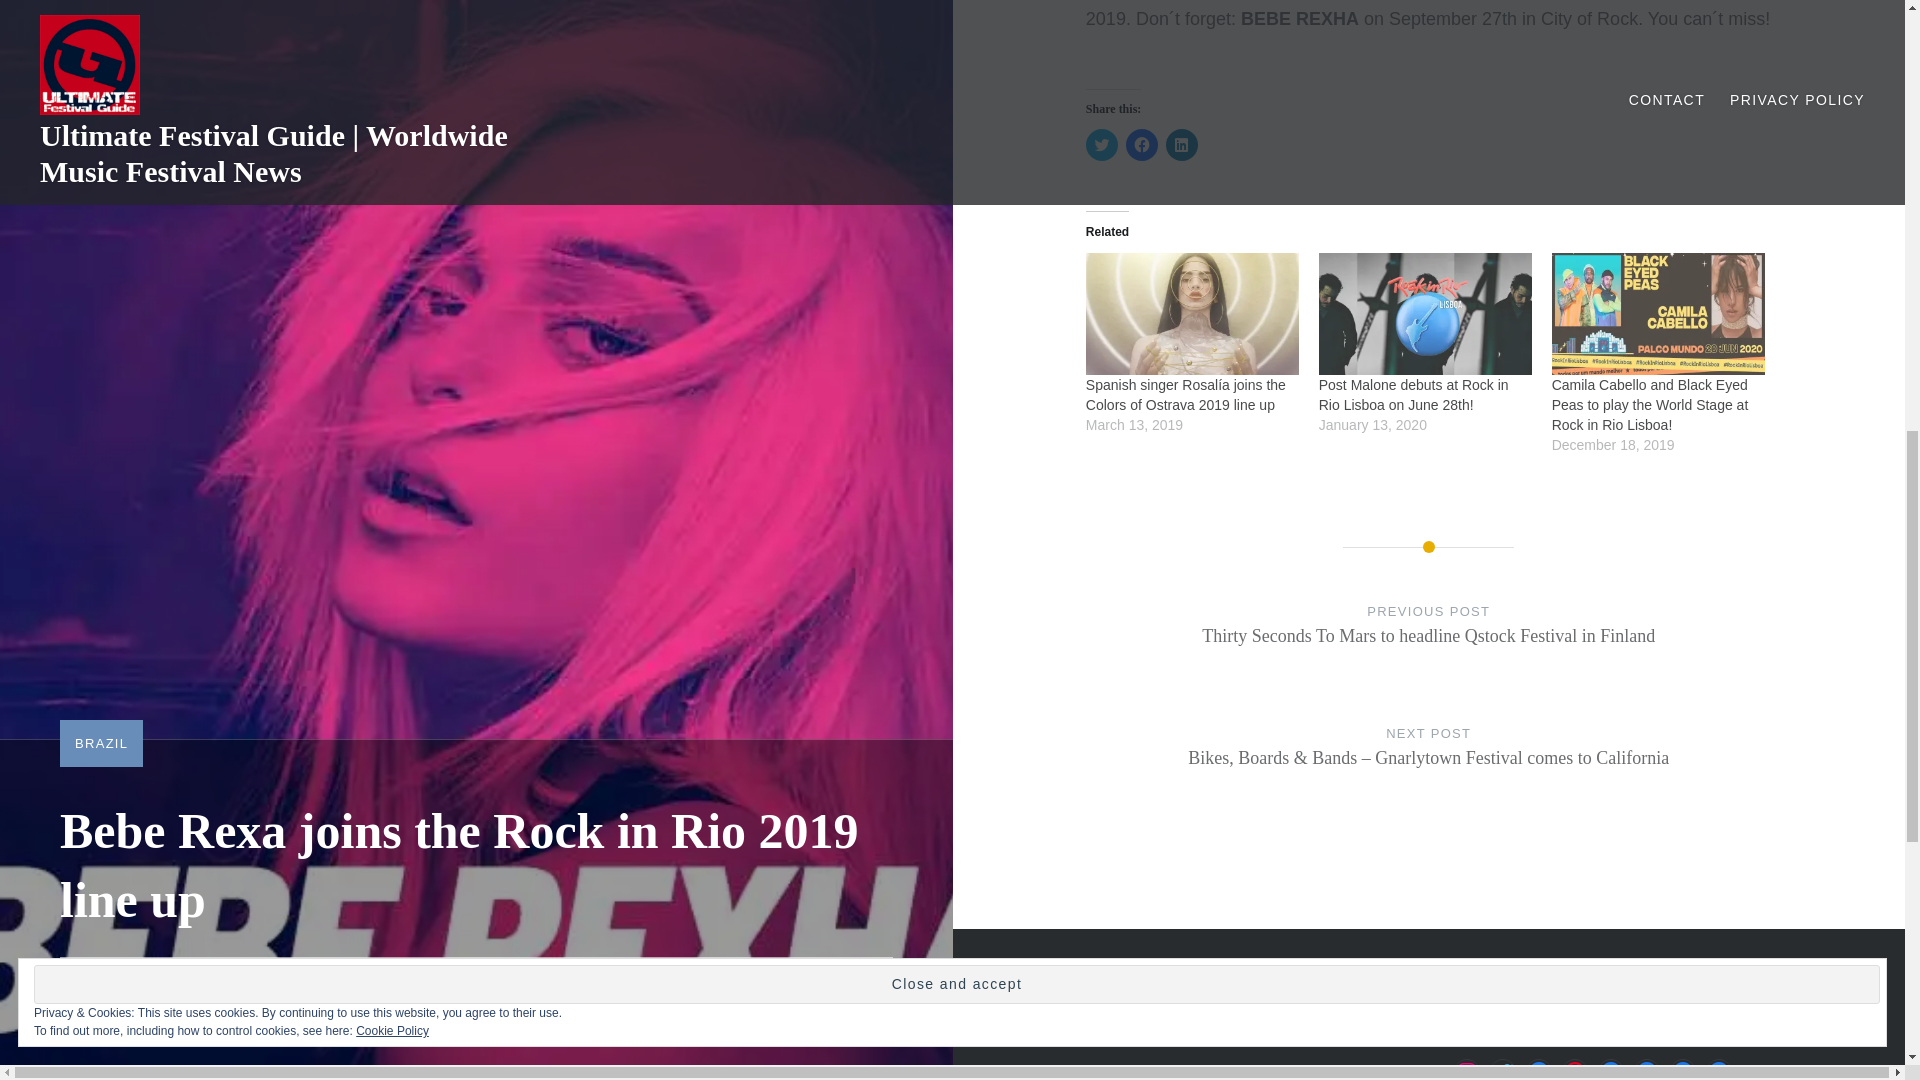 The image size is (1920, 1080). What do you see at coordinates (1610, 1070) in the screenshot?
I see `Facebook` at bounding box center [1610, 1070].